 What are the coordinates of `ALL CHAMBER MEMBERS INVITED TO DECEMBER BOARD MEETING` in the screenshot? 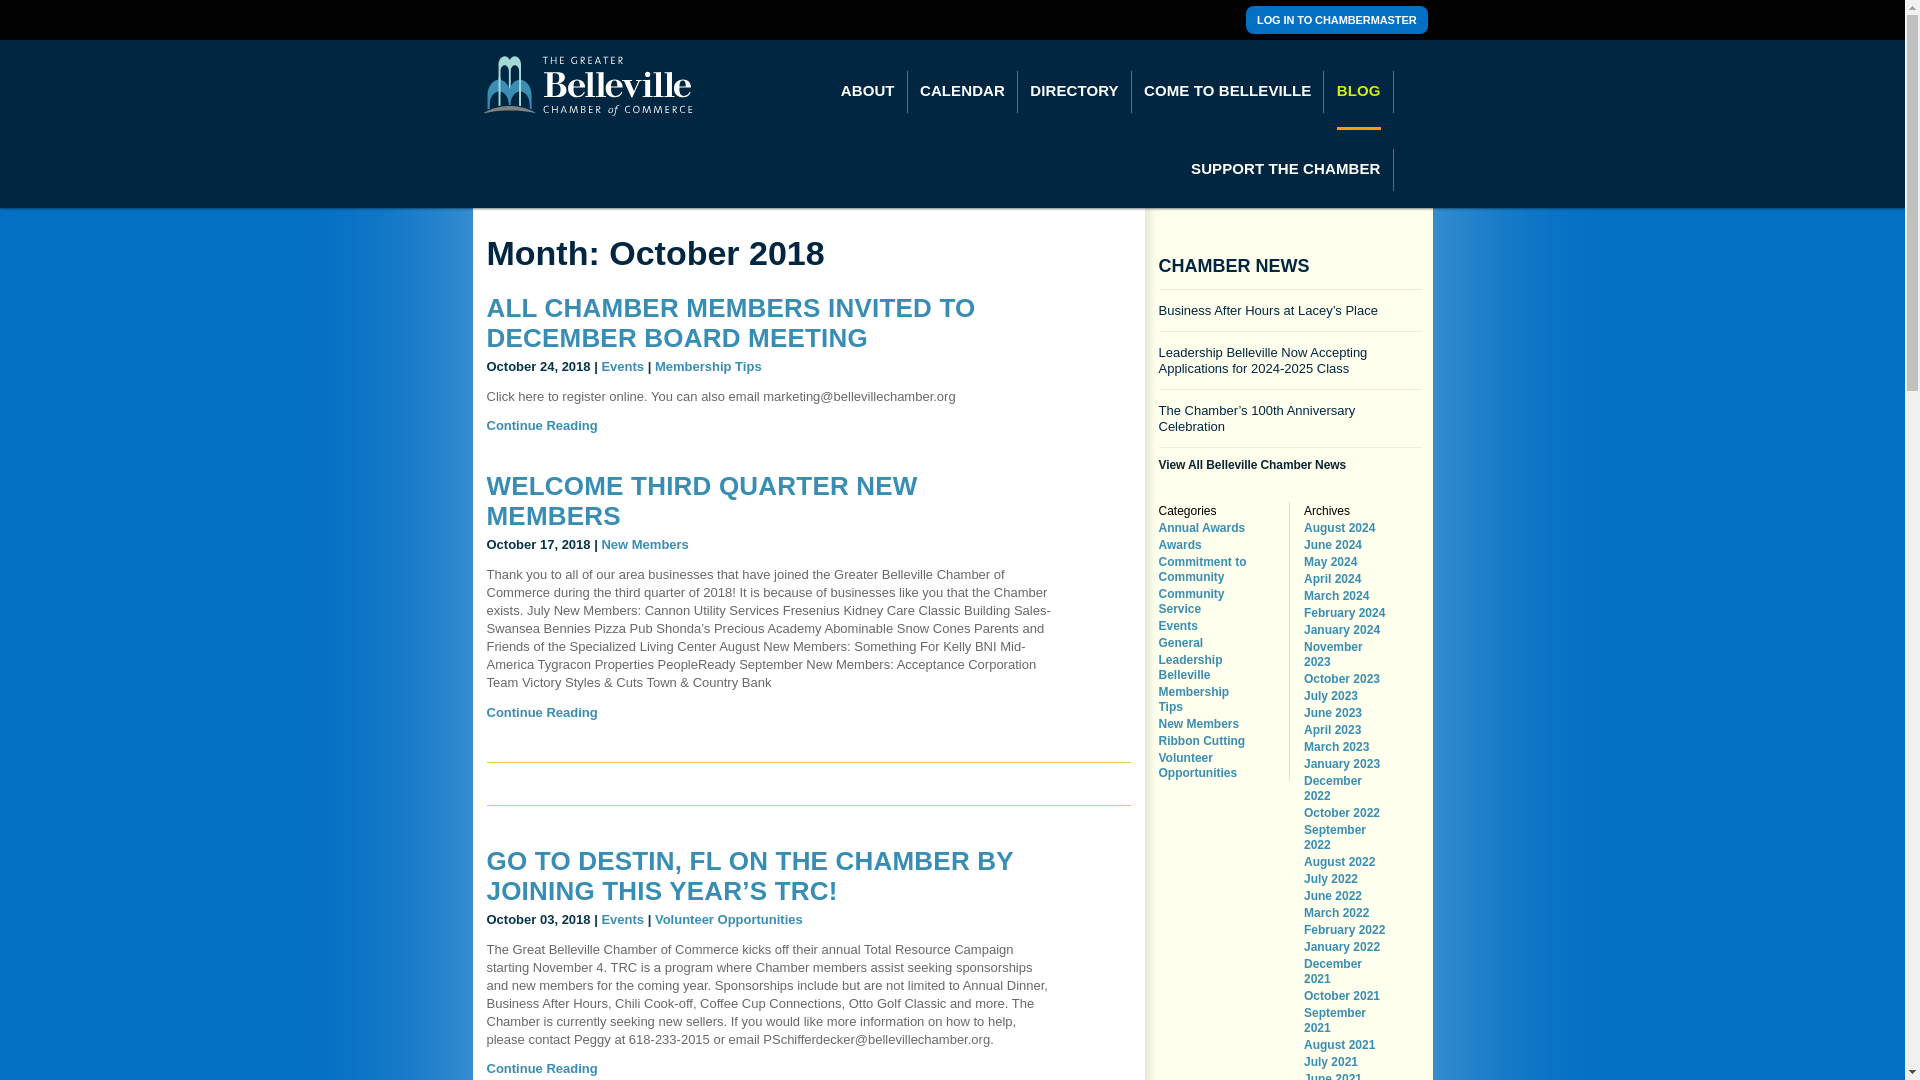 It's located at (730, 322).